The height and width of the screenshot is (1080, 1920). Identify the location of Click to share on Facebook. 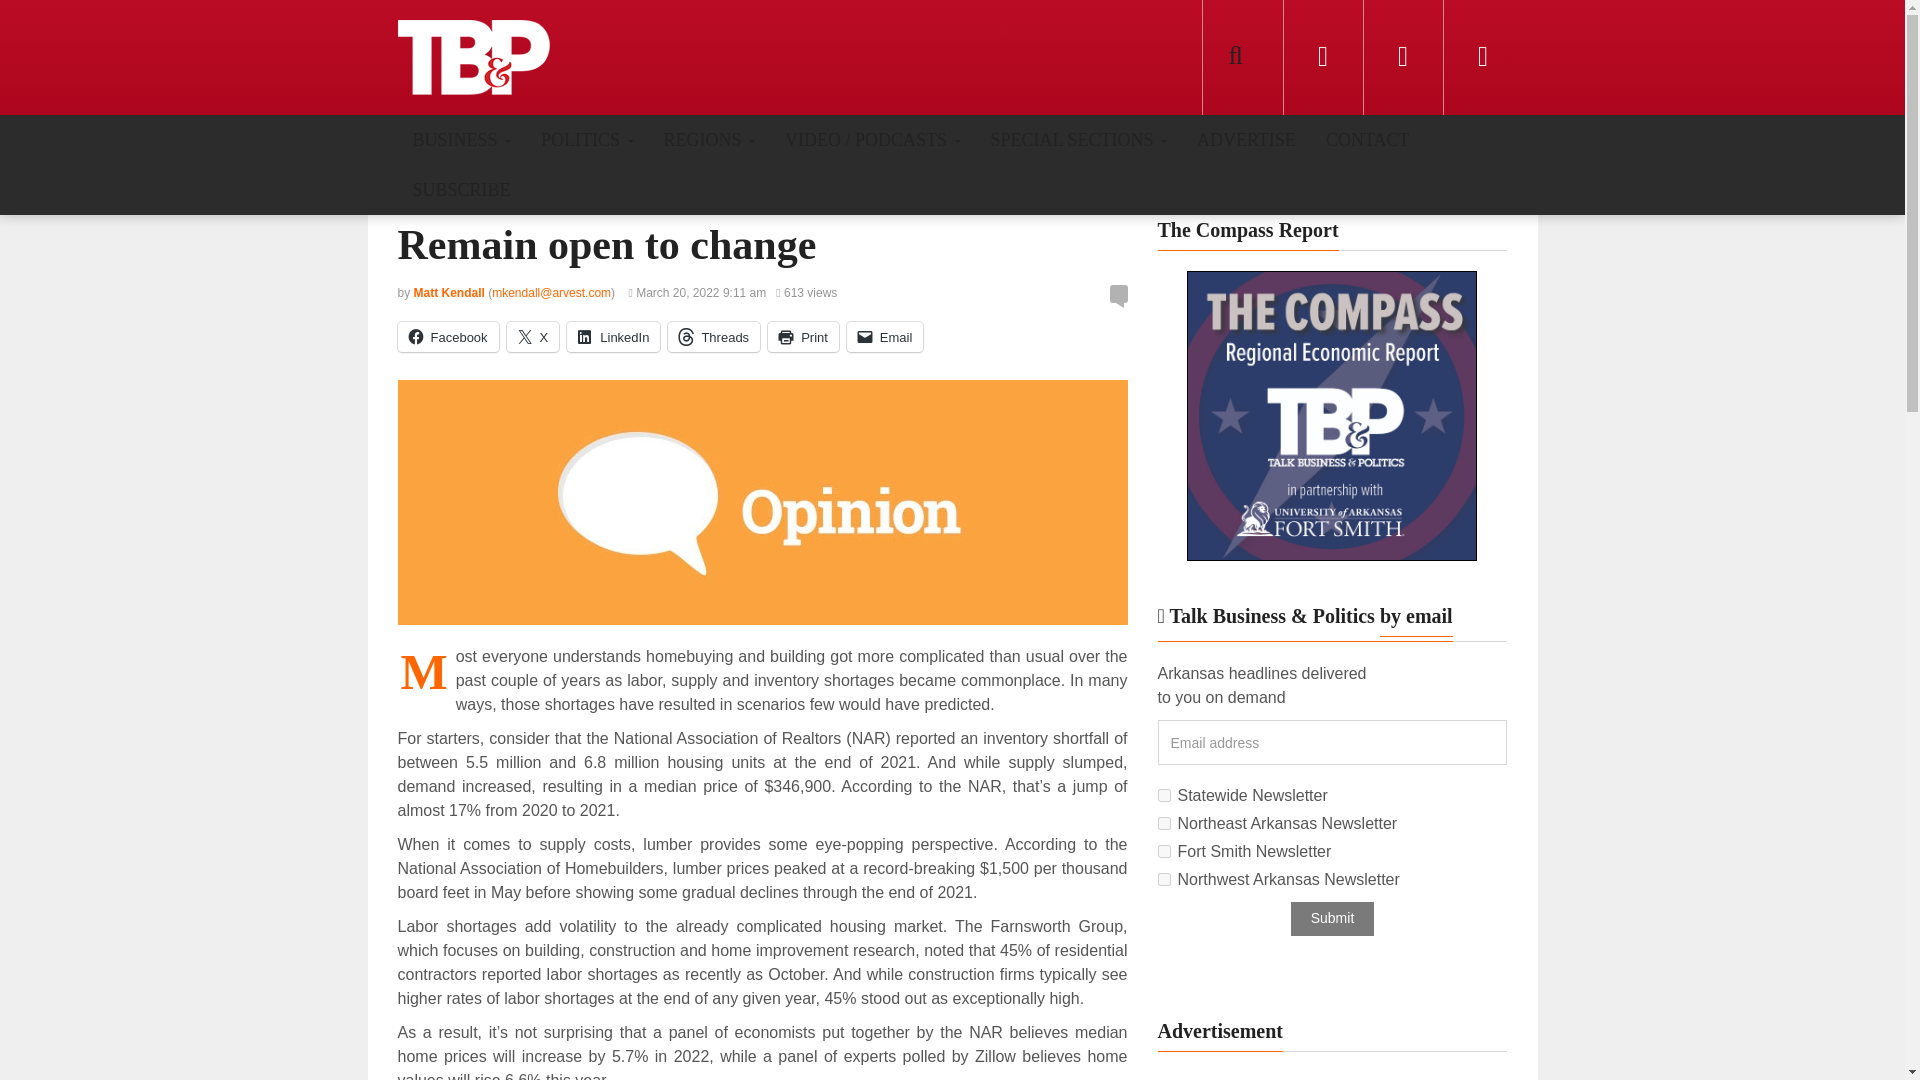
(448, 336).